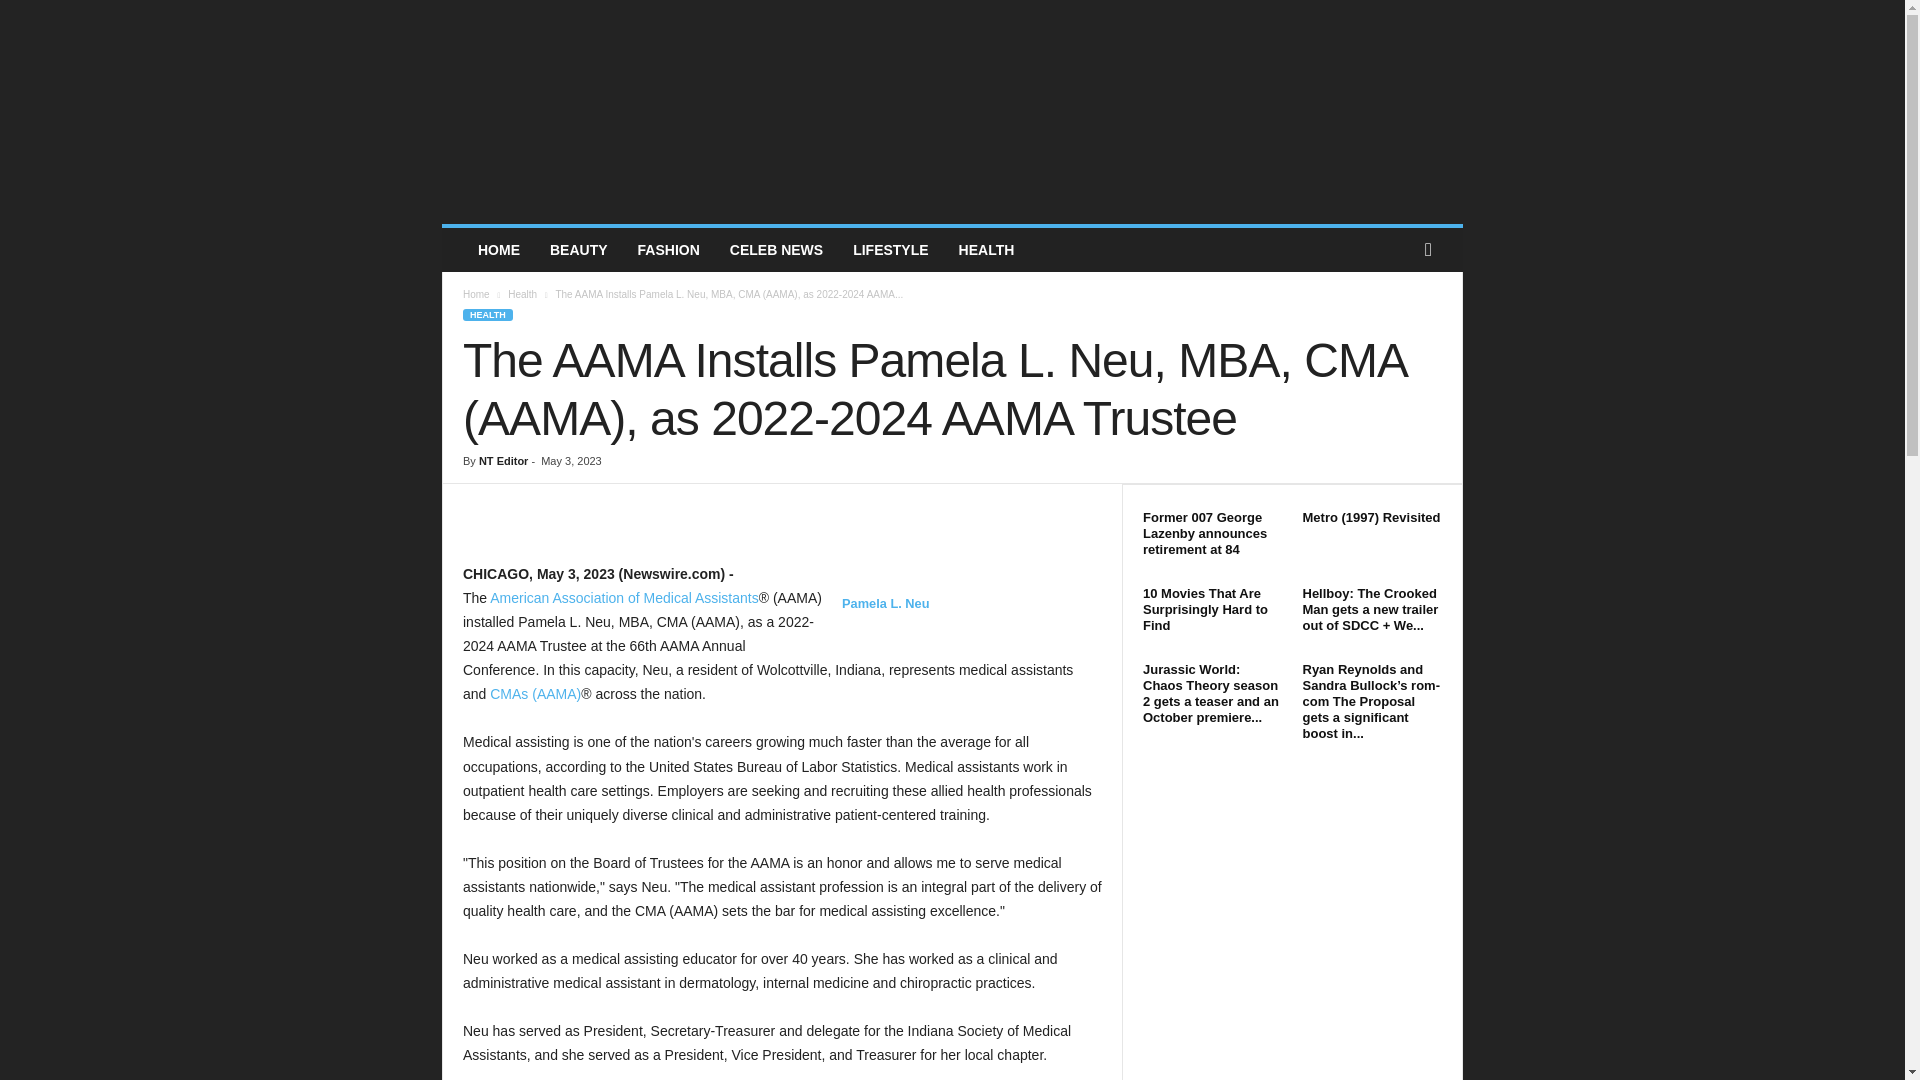  Describe the element at coordinates (668, 250) in the screenshot. I see `FASHION` at that location.